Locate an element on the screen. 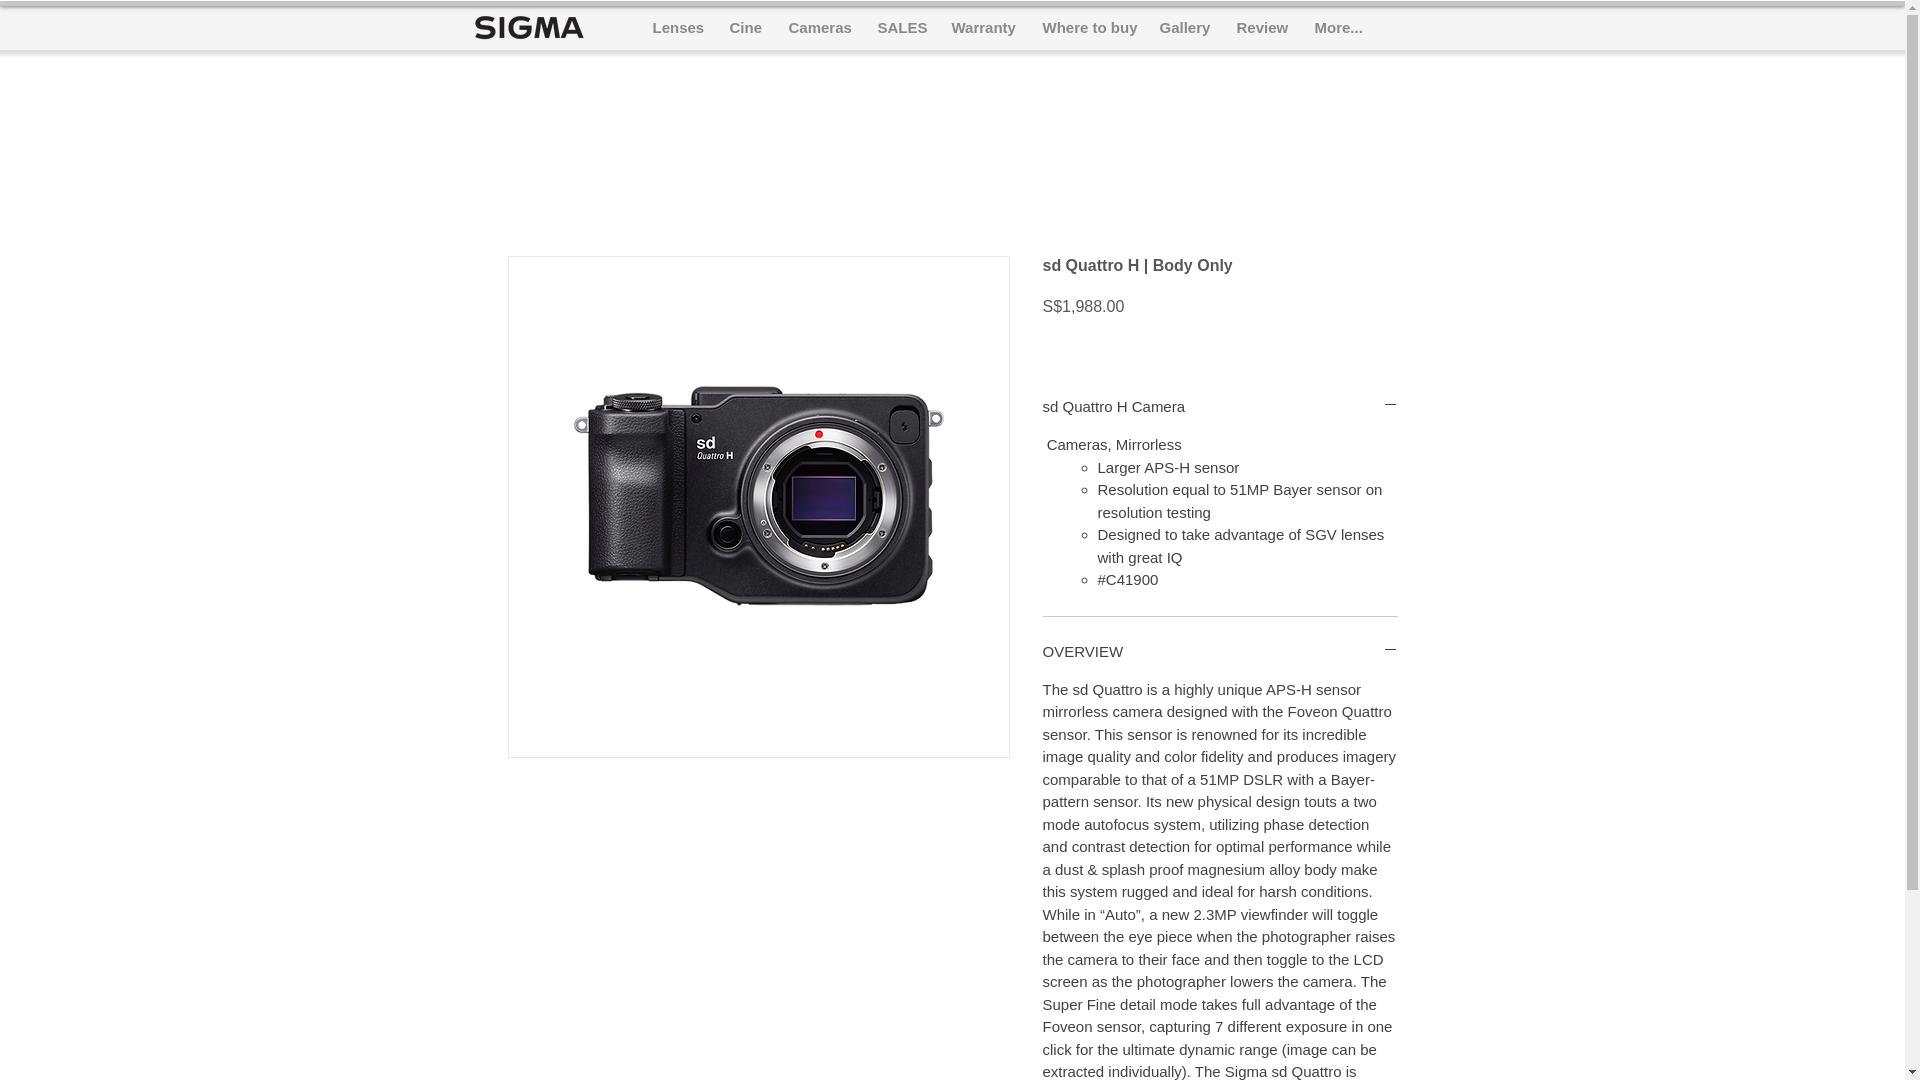 This screenshot has height=1080, width=1920. Warranty is located at coordinates (982, 27).